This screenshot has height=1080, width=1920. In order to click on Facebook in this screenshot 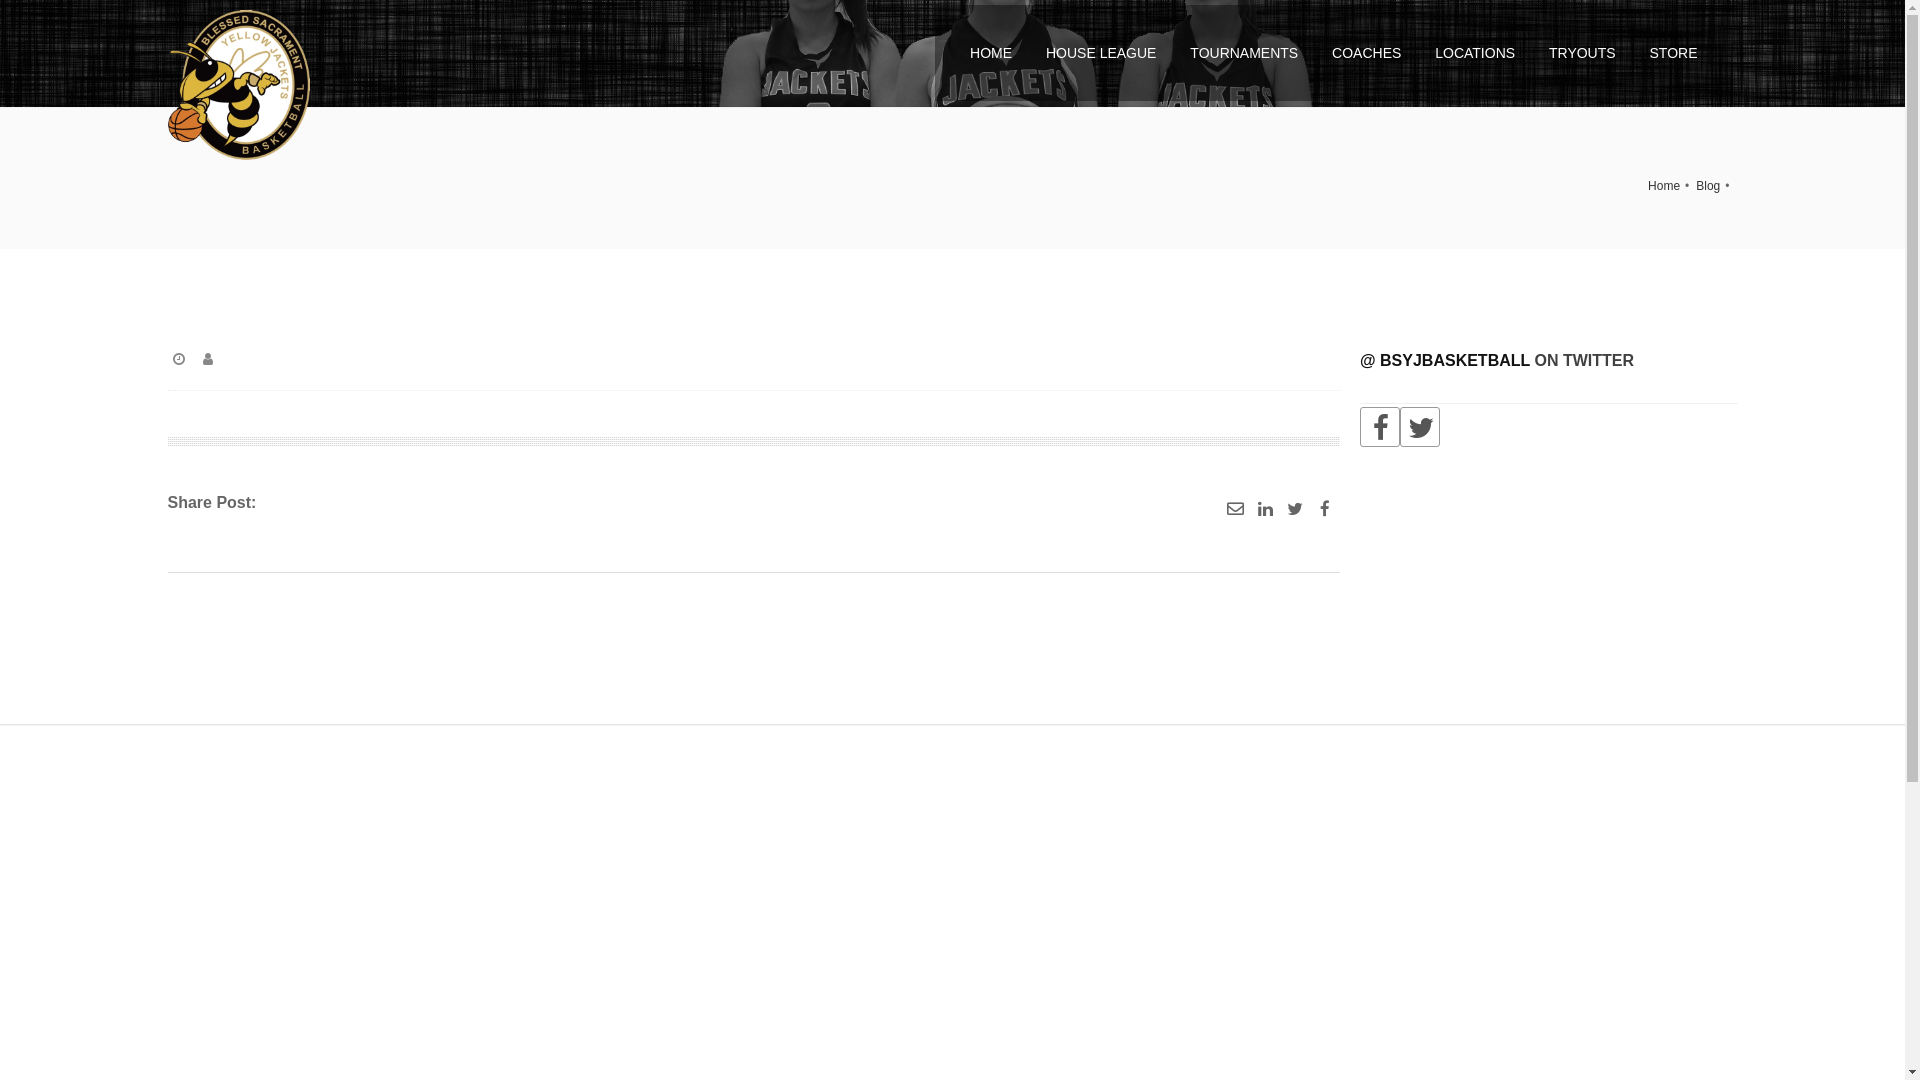, I will do `click(1380, 426)`.